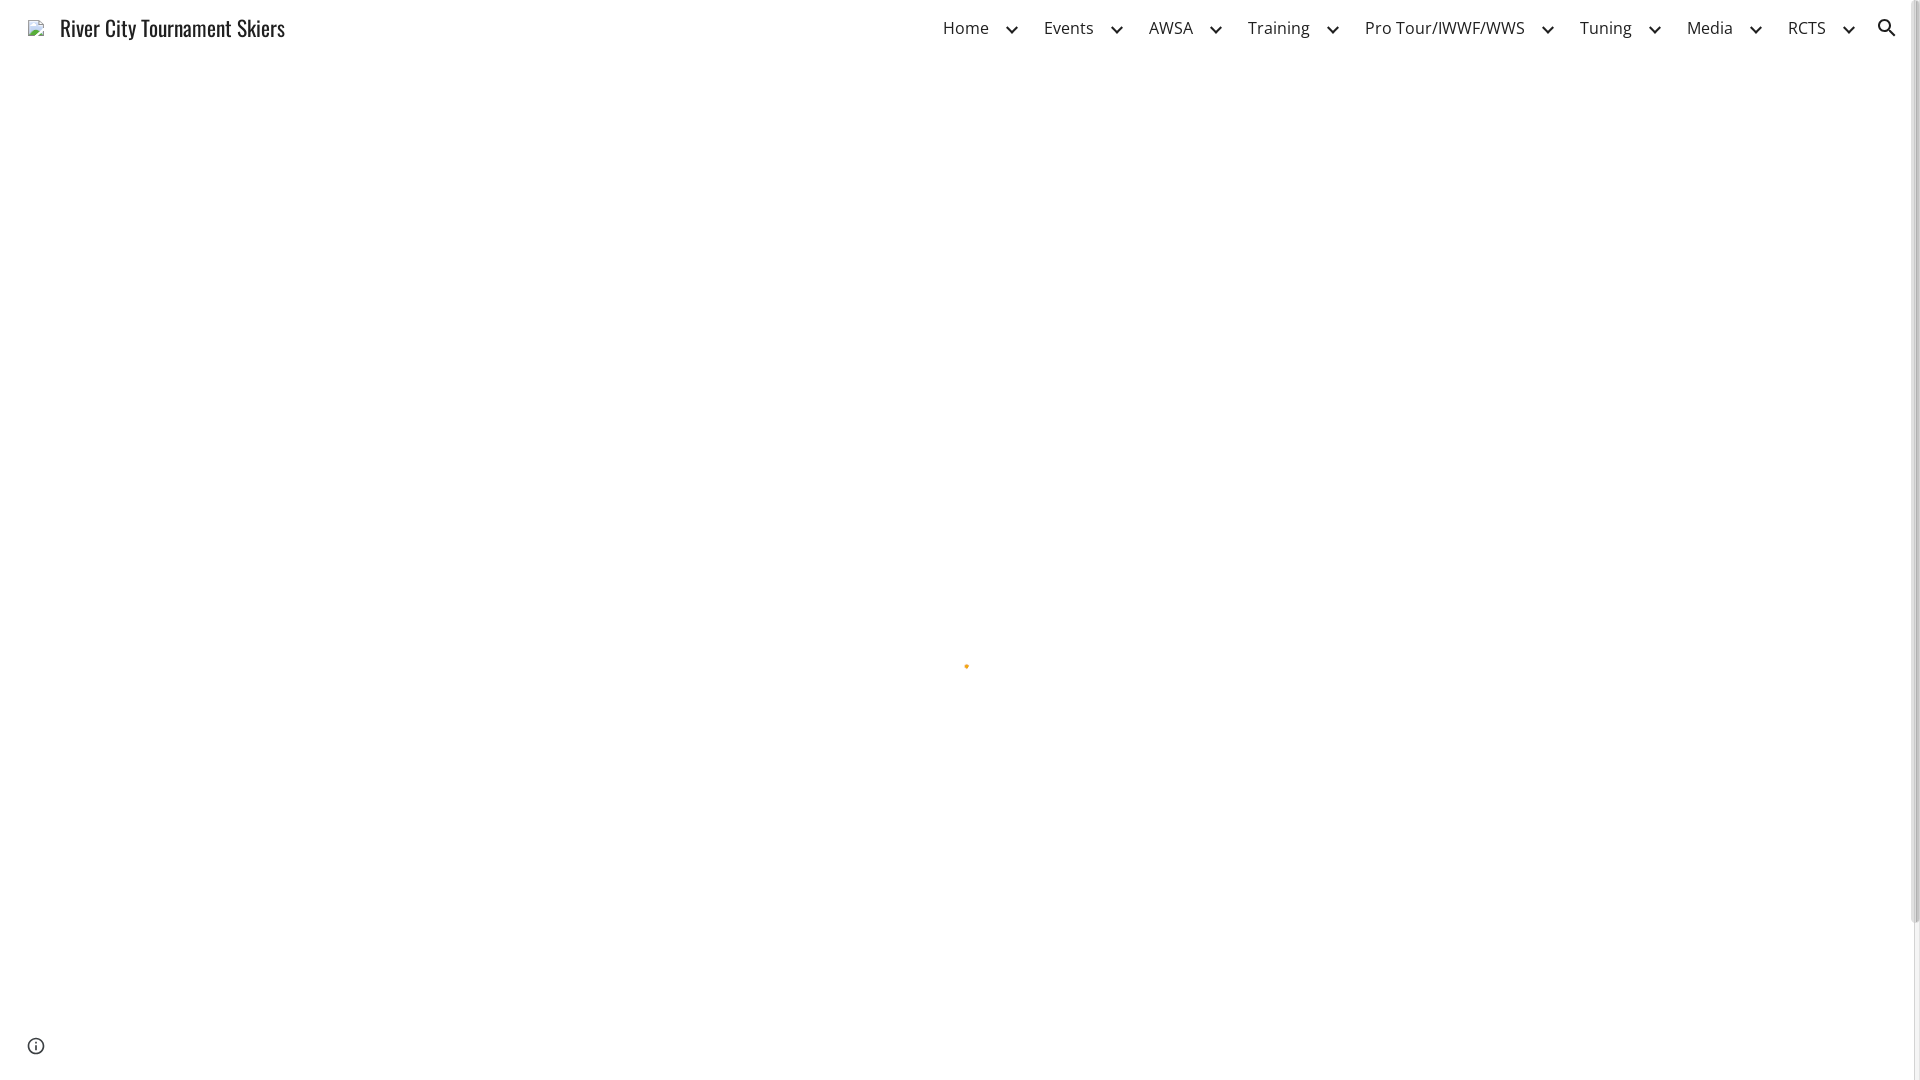 This screenshot has height=1080, width=1920. I want to click on Pro Tour/IWWF/WWS, so click(1445, 28).